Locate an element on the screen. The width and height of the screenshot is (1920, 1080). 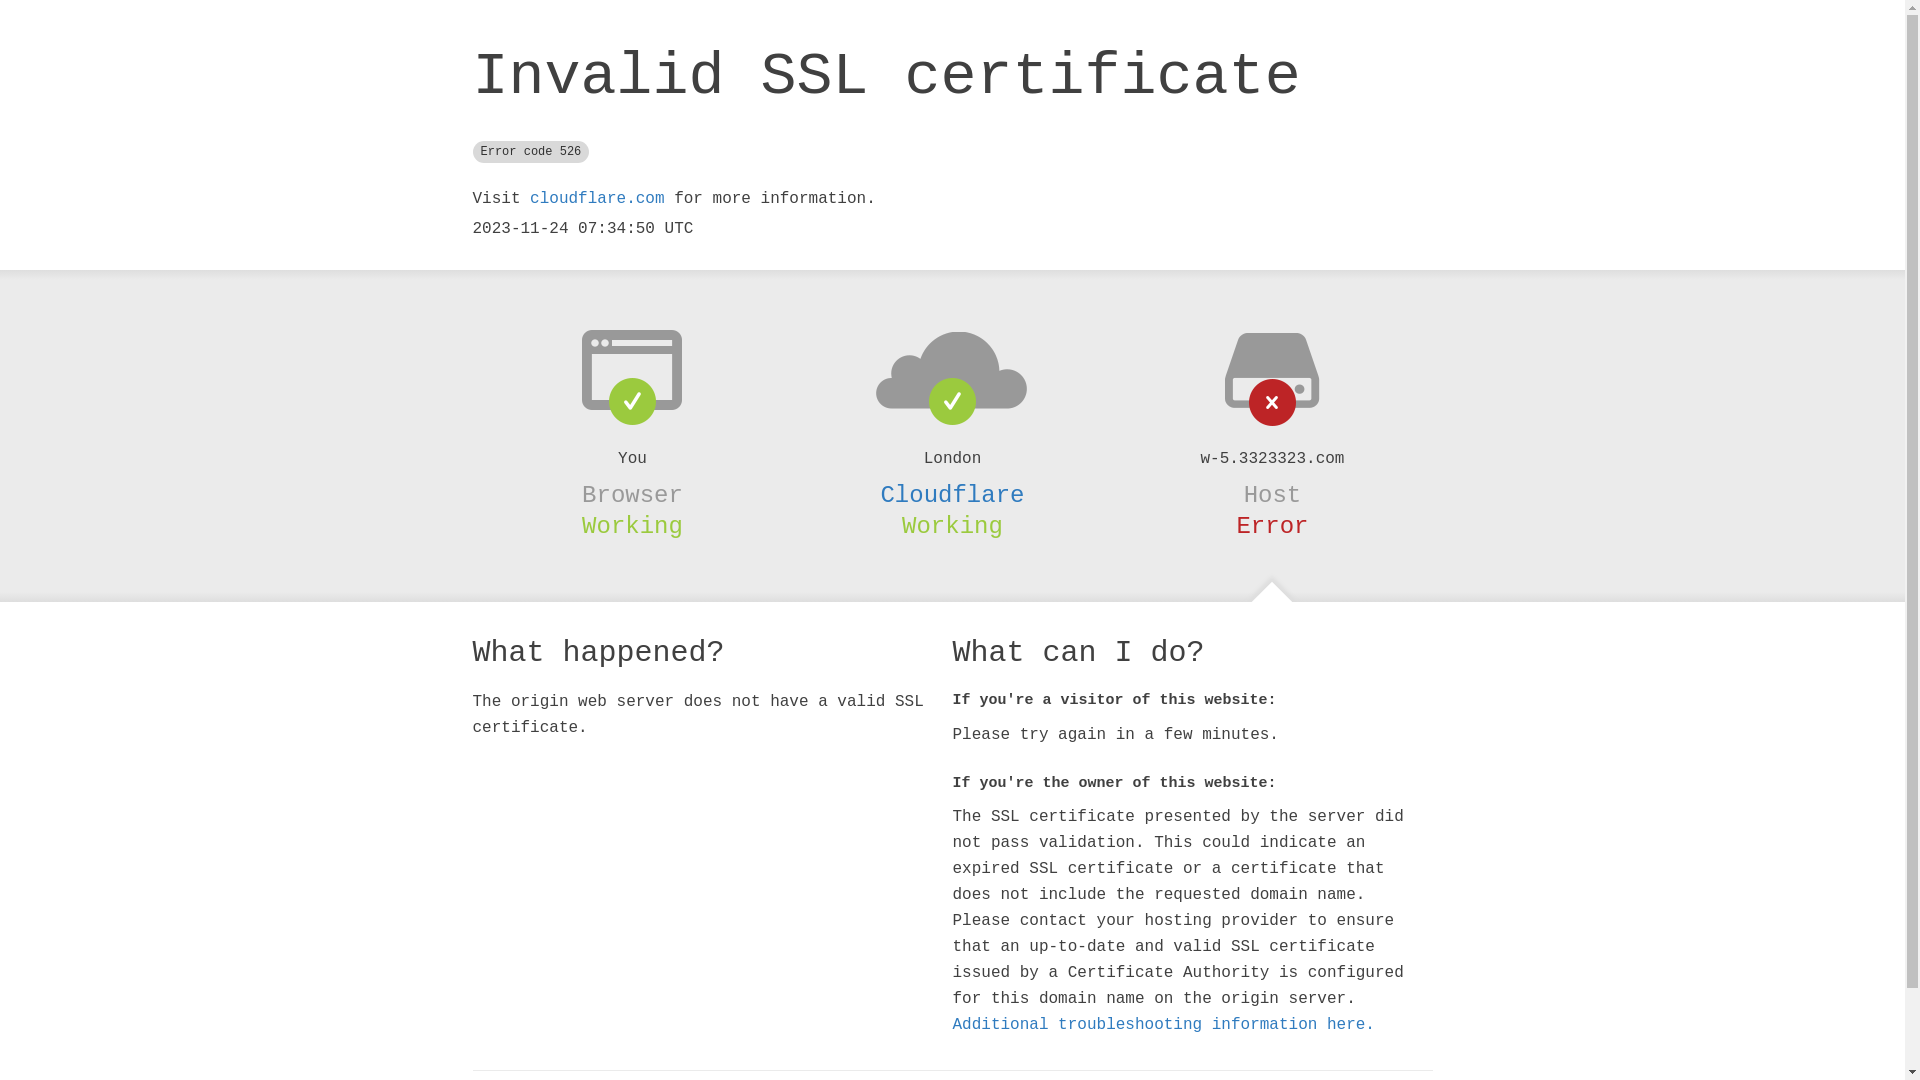
Cloudflare is located at coordinates (952, 495).